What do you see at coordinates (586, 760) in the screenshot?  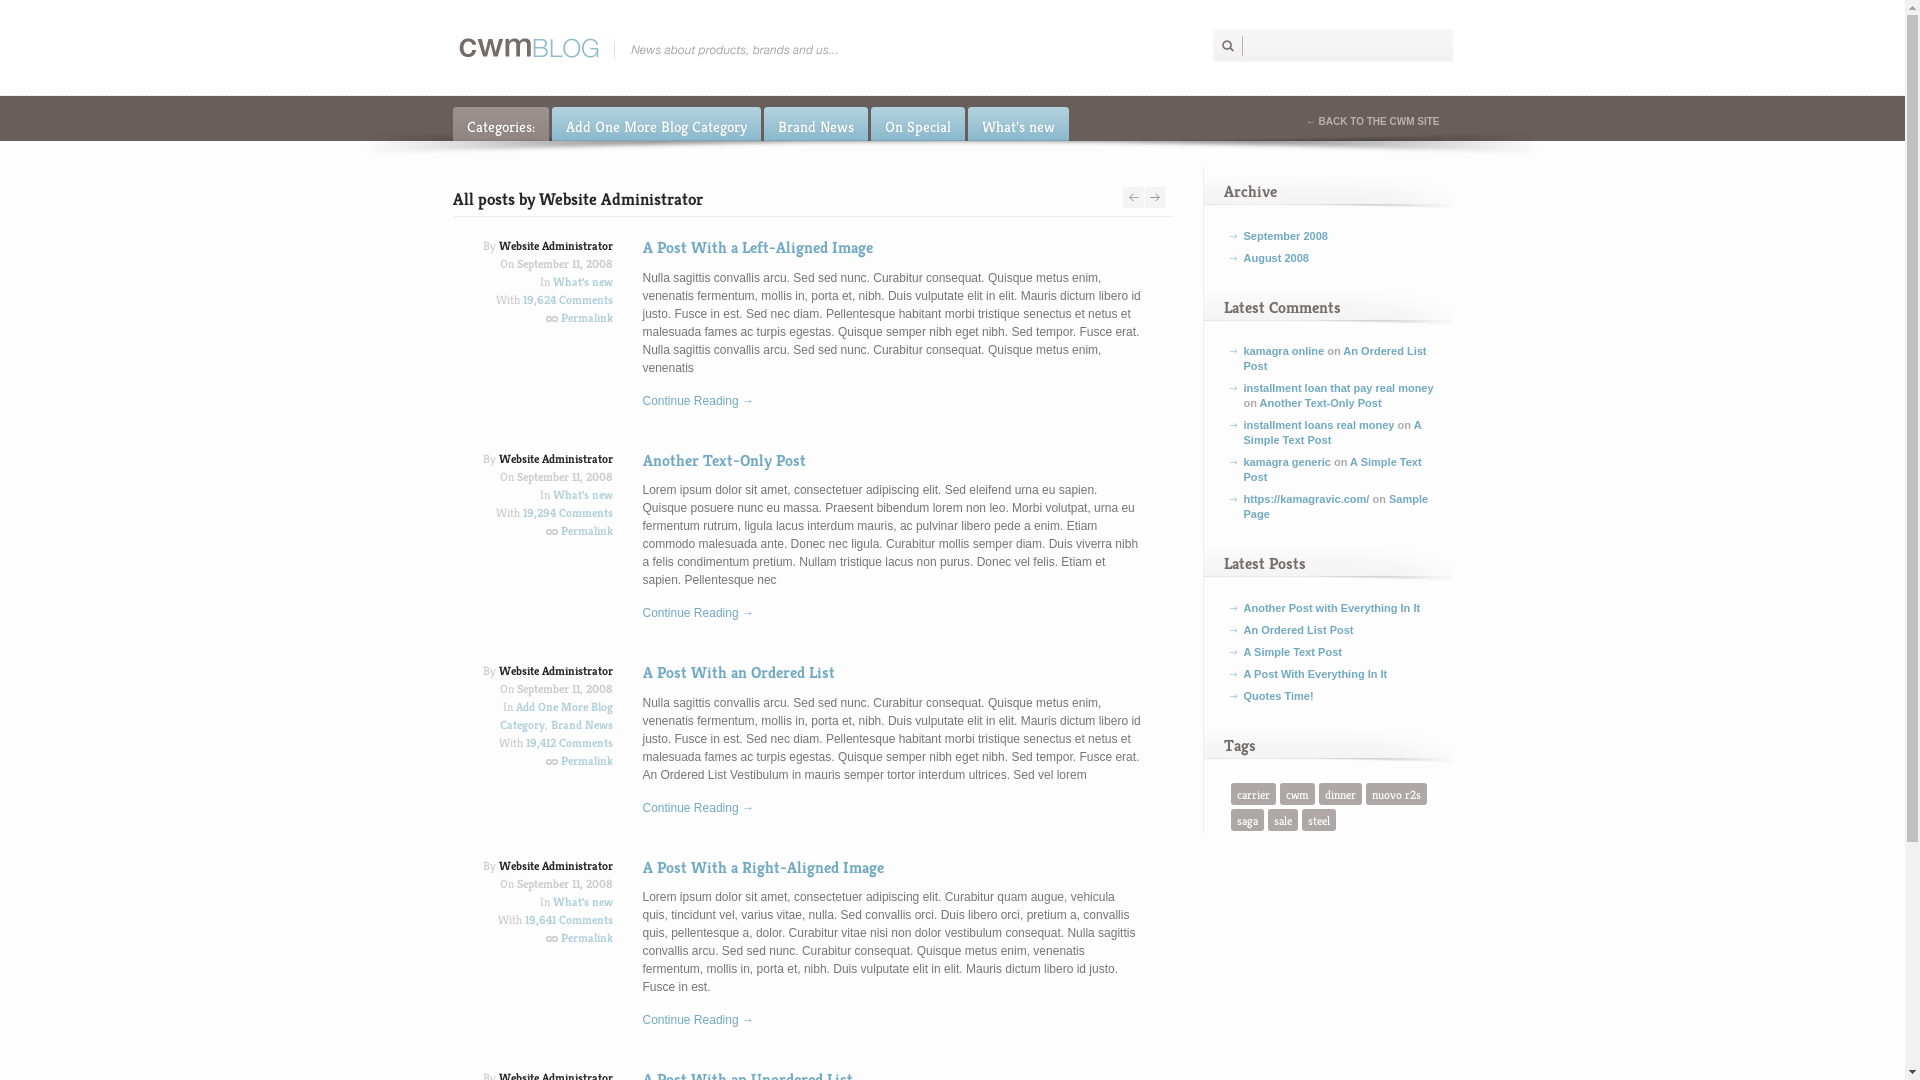 I see `Permalink` at bounding box center [586, 760].